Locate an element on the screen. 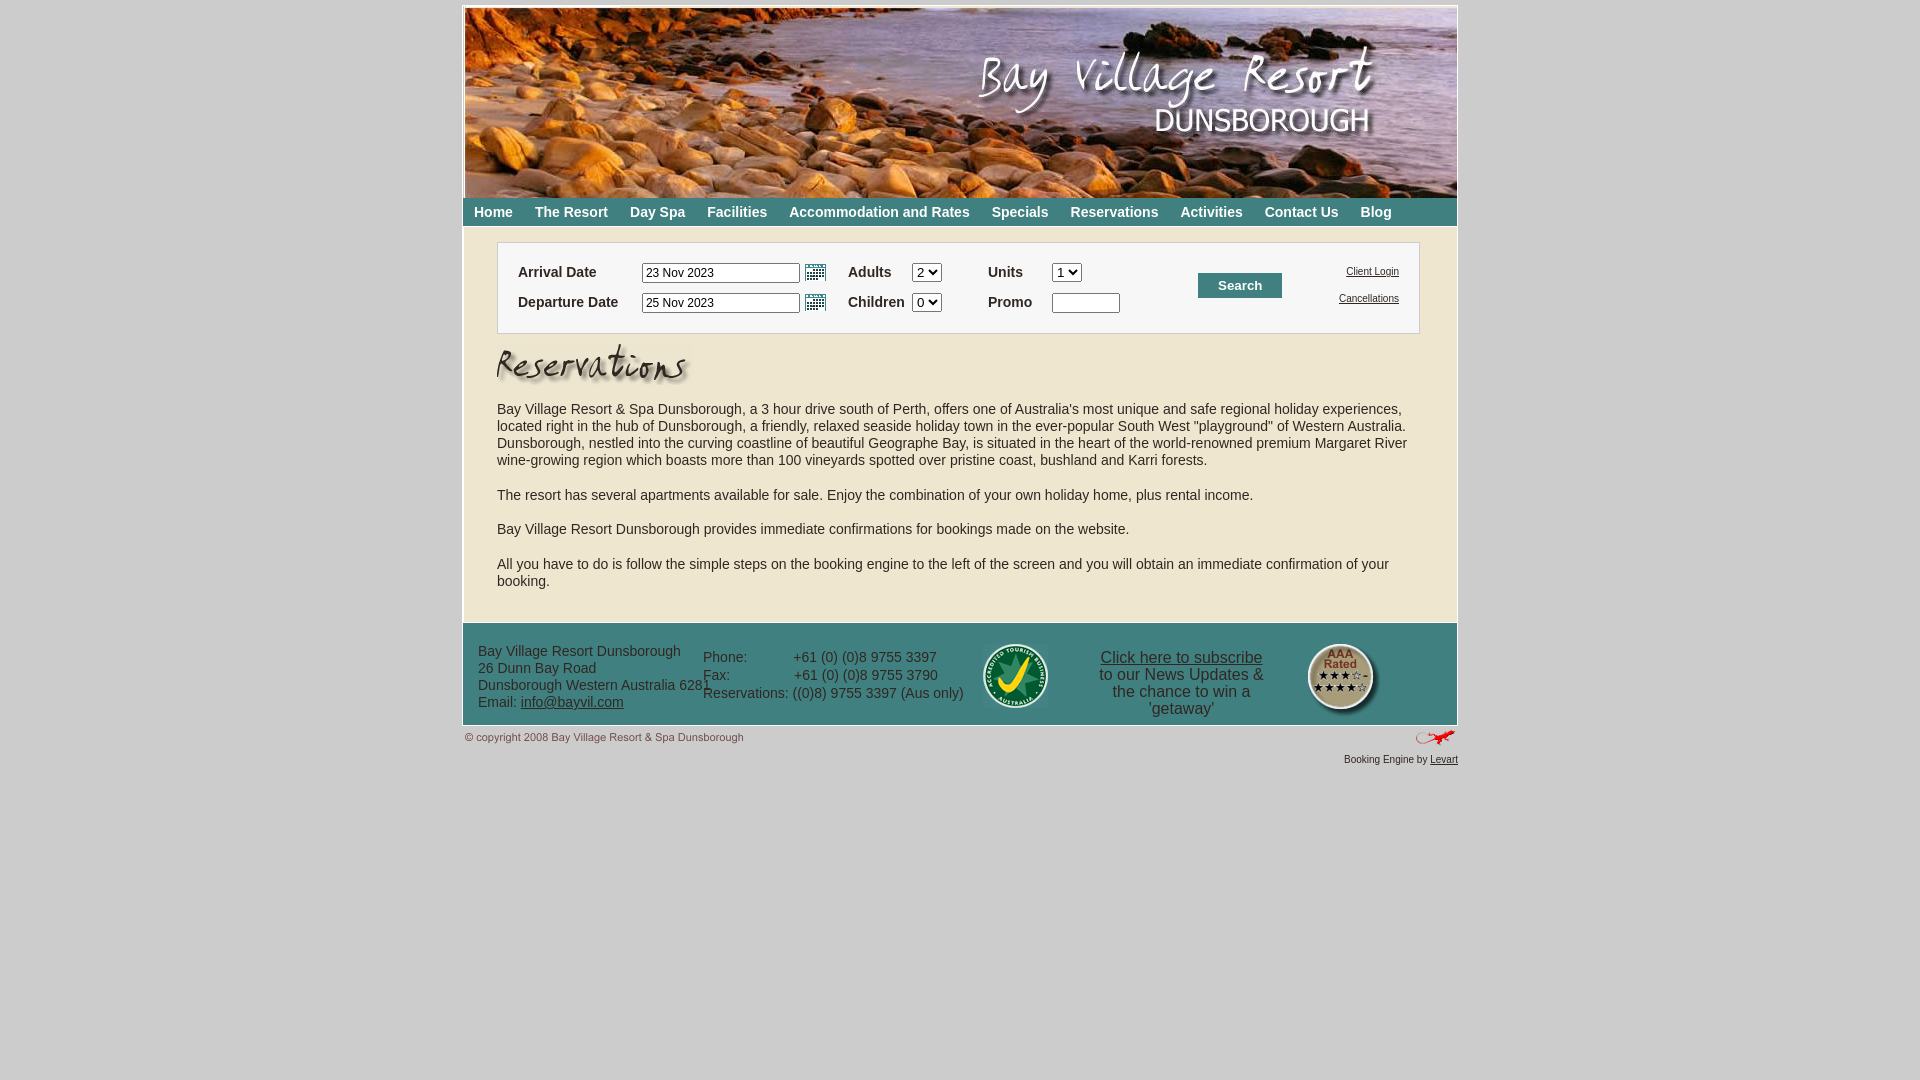 This screenshot has height=1080, width=1920. Blog is located at coordinates (1376, 212).